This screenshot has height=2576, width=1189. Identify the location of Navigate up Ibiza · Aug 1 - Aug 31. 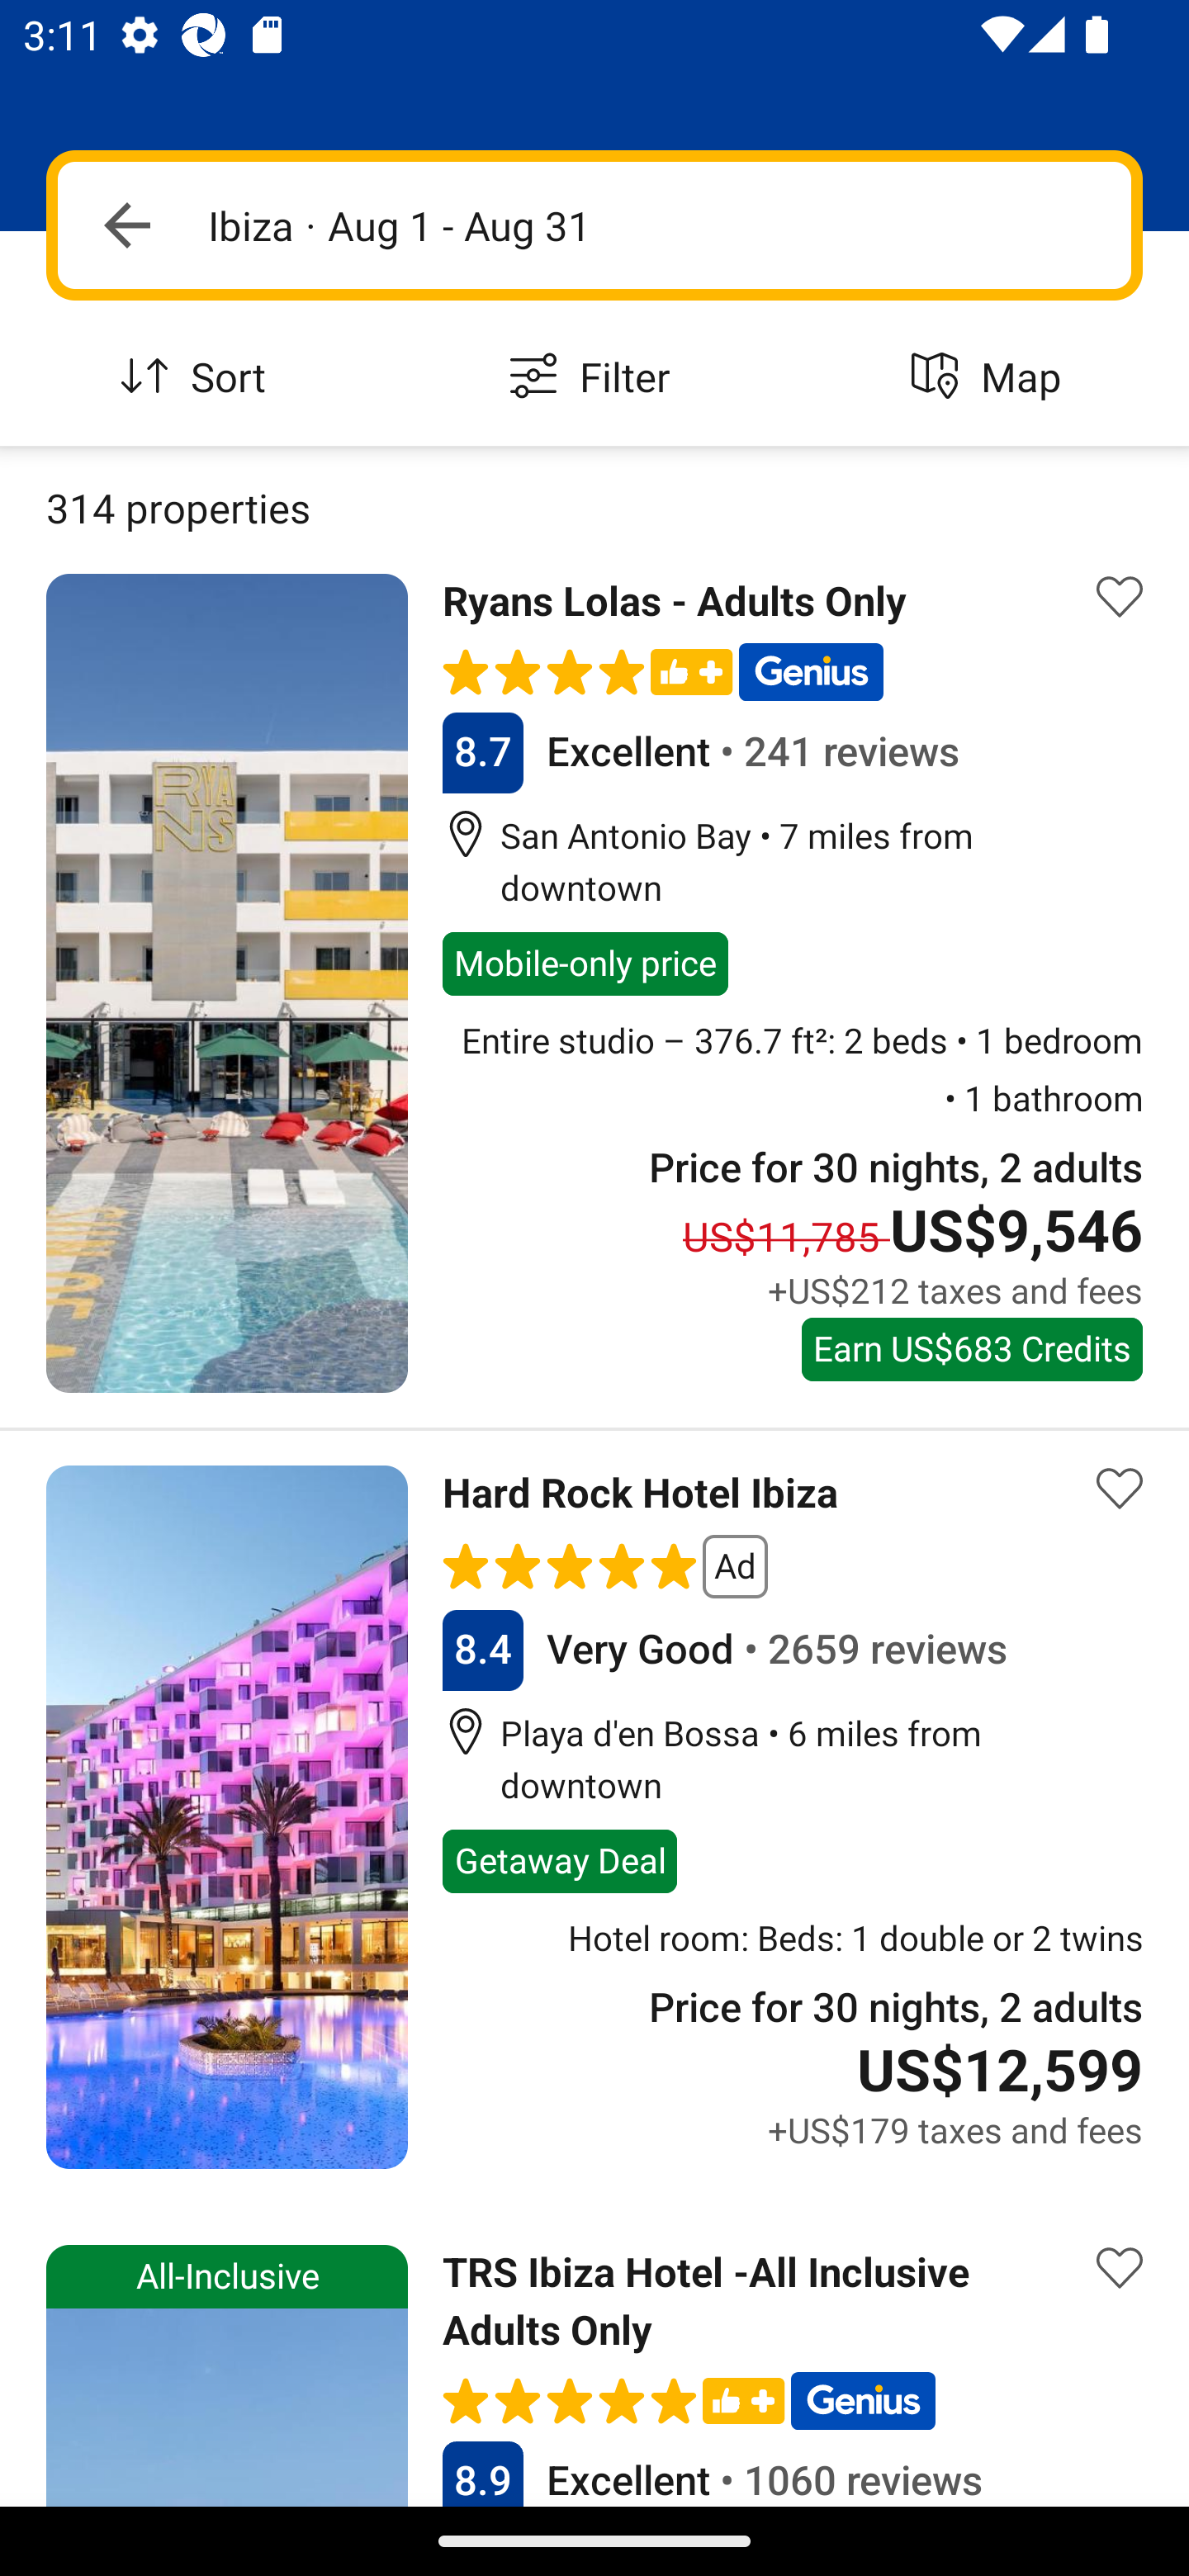
(594, 225).